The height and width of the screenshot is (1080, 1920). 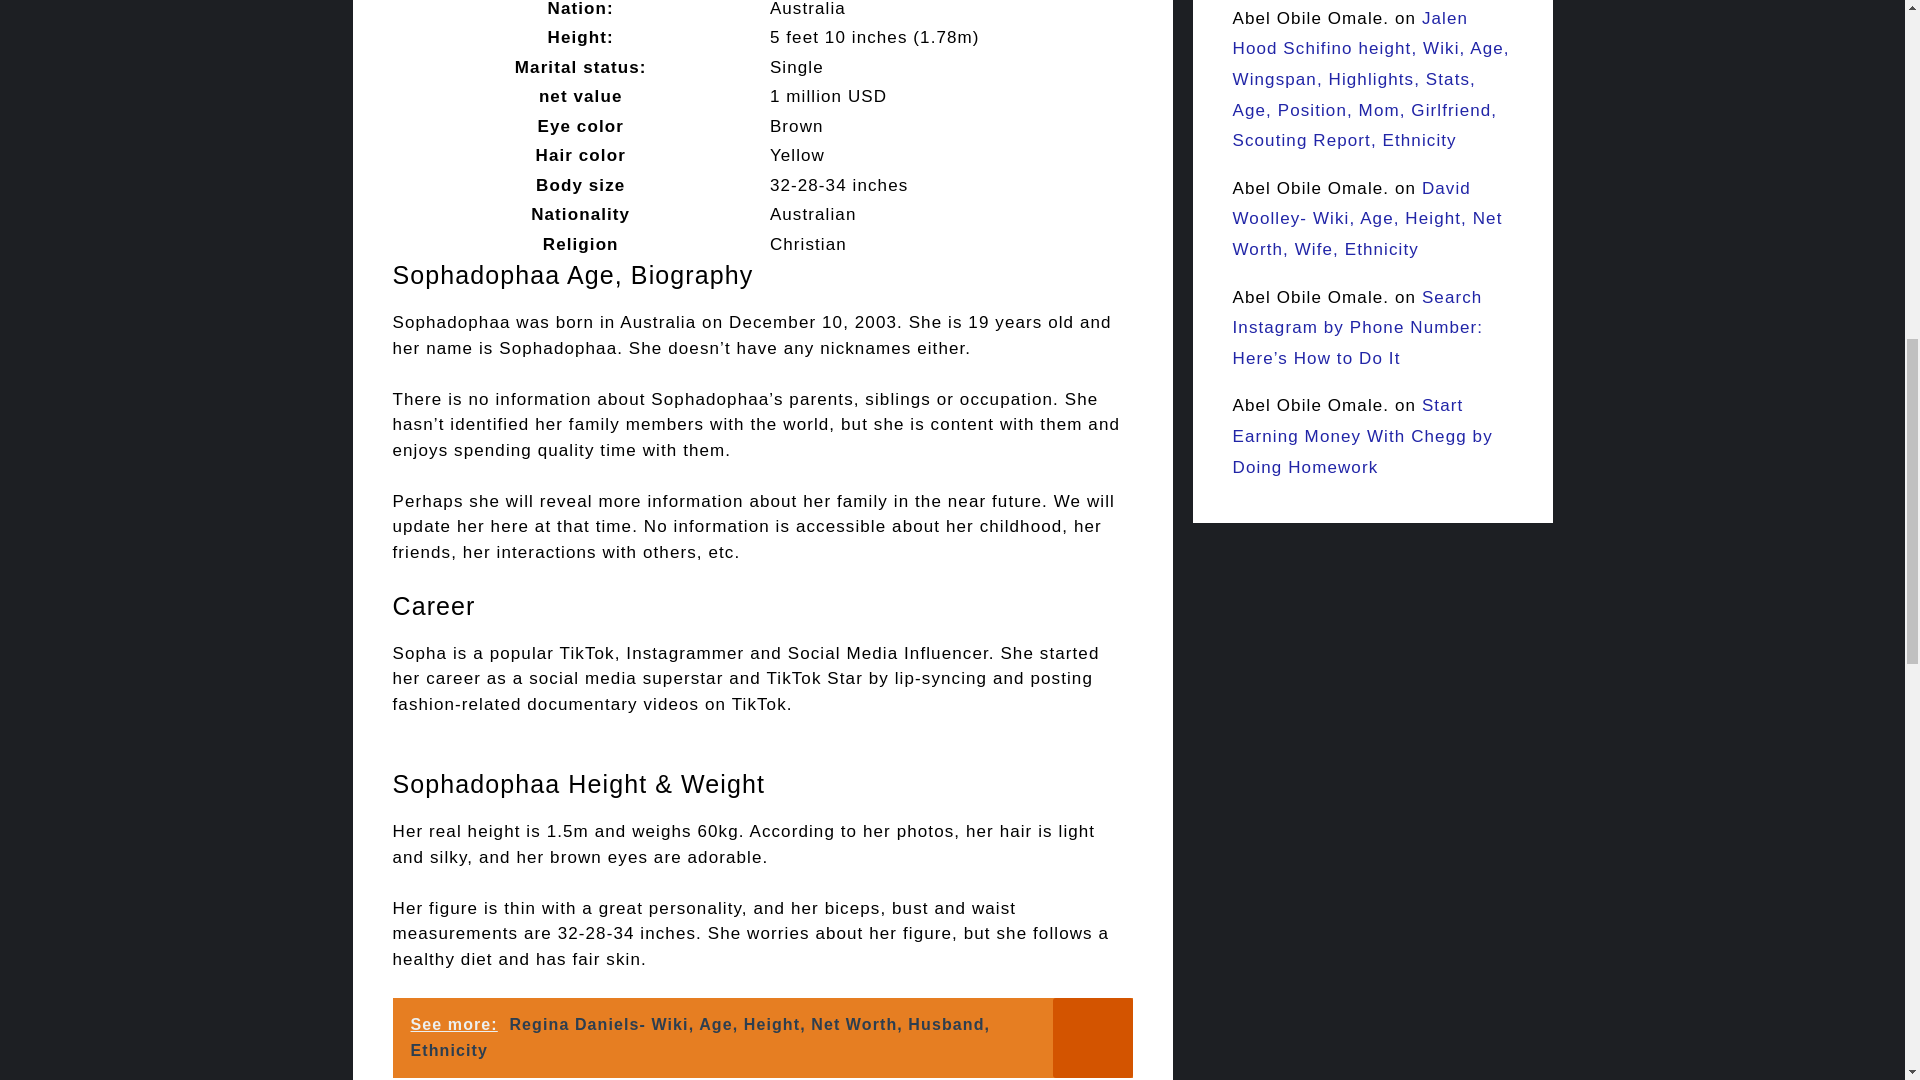 I want to click on Start Earning Money With Chegg by Doing Homework, so click(x=1362, y=436).